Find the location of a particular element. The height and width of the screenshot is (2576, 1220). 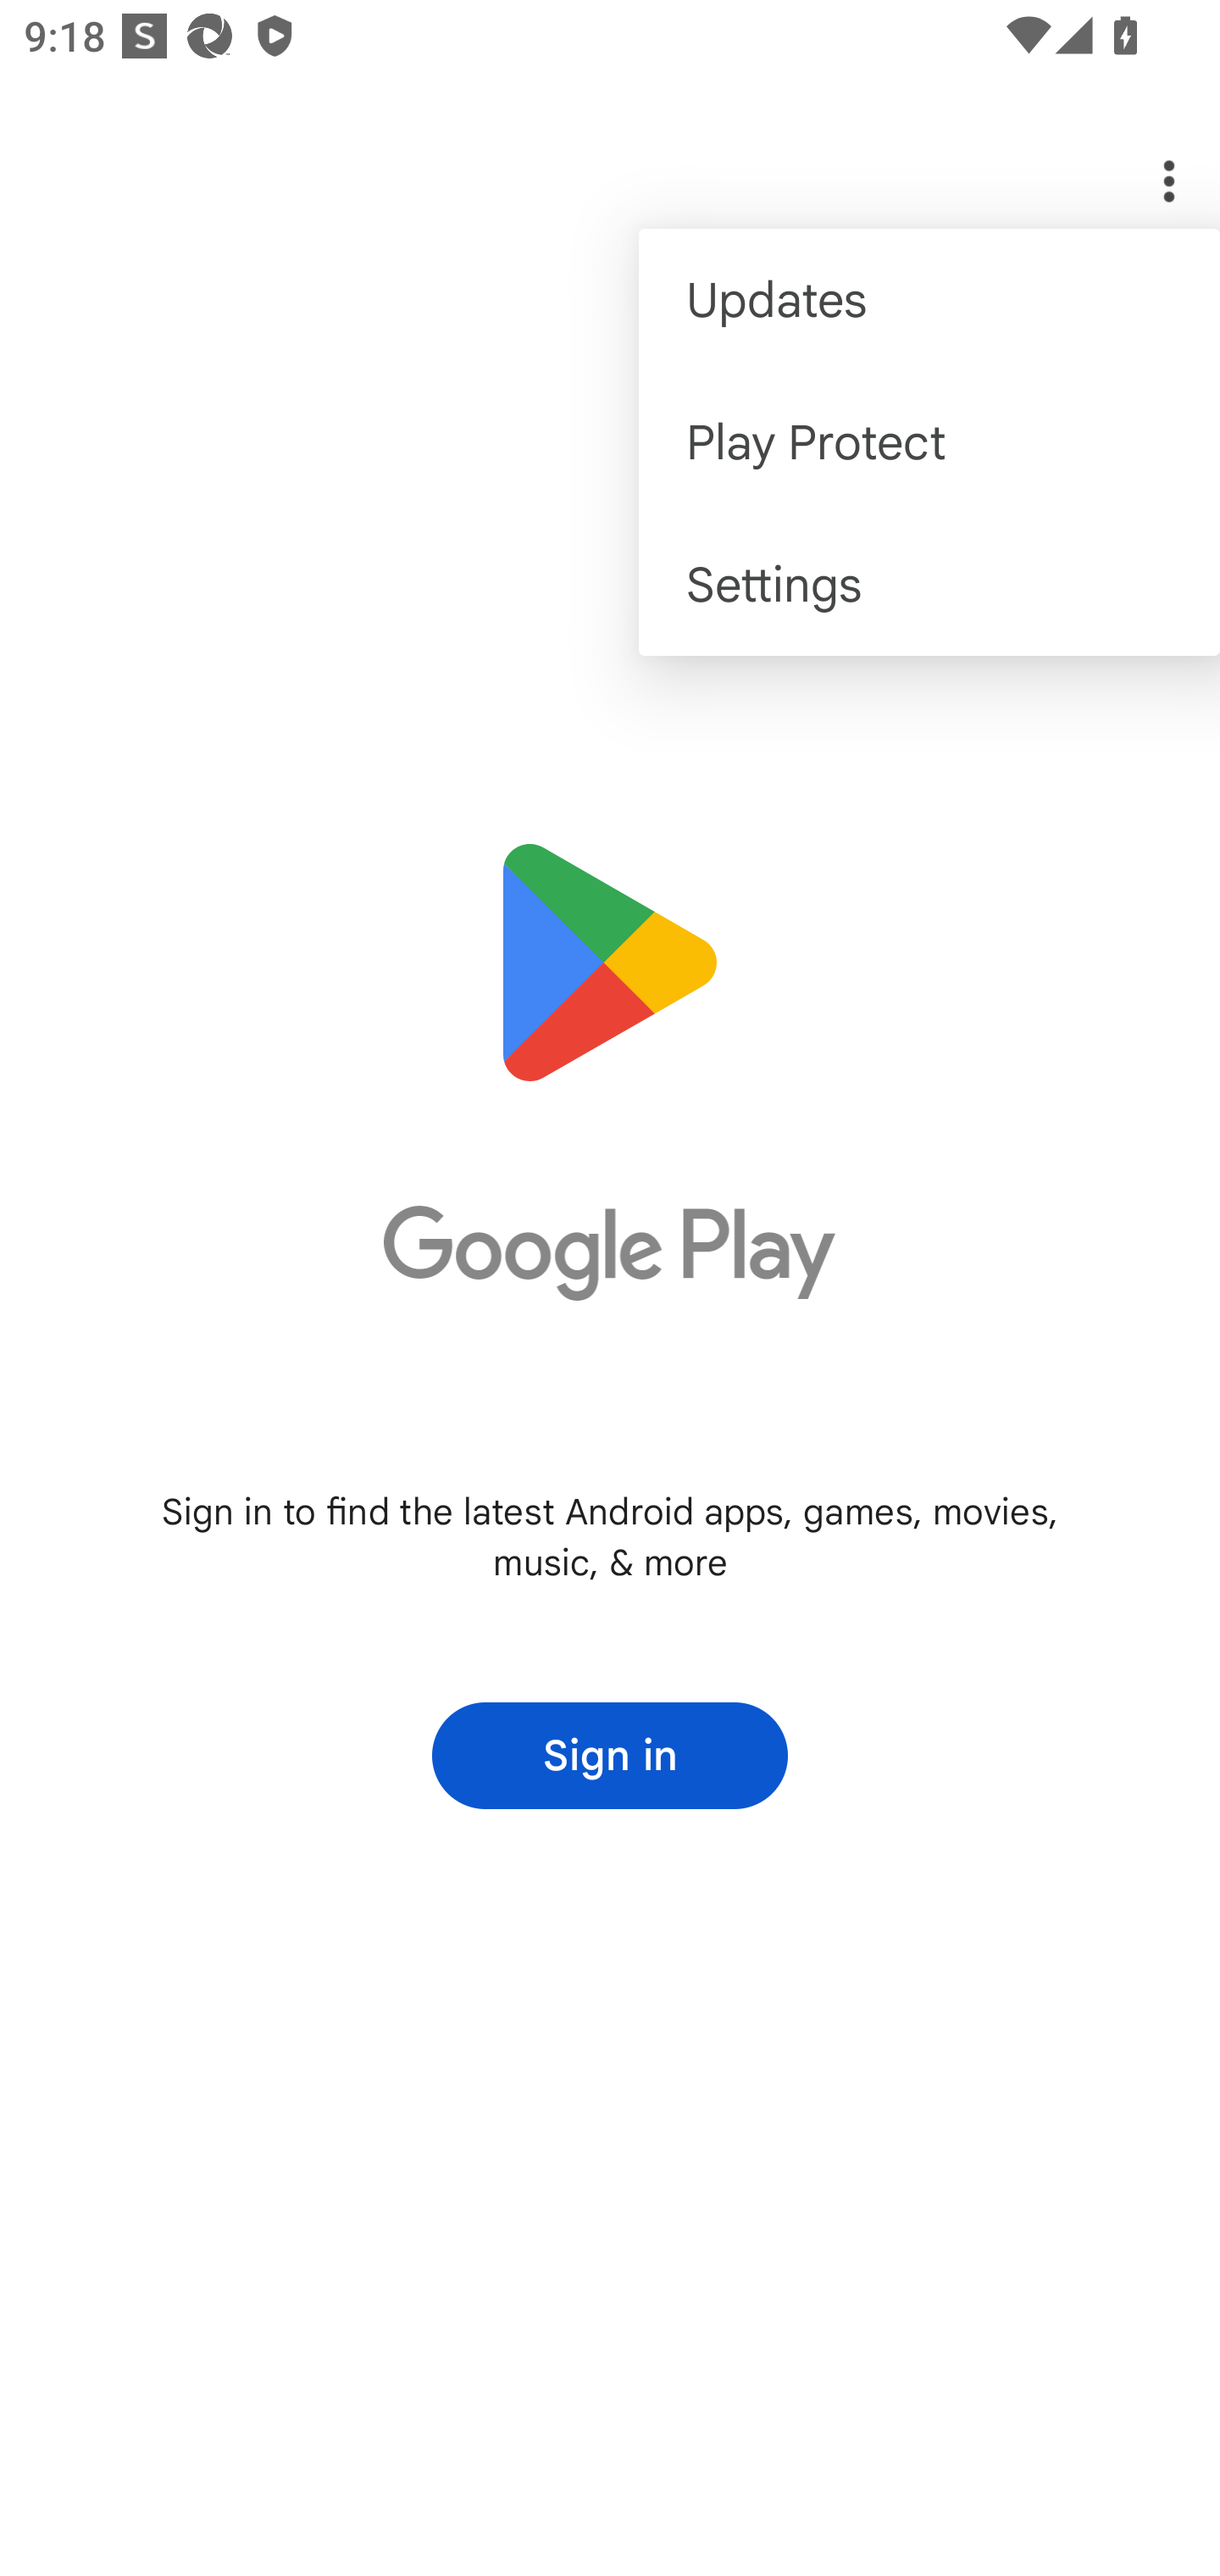

Play Protect is located at coordinates (929, 441).